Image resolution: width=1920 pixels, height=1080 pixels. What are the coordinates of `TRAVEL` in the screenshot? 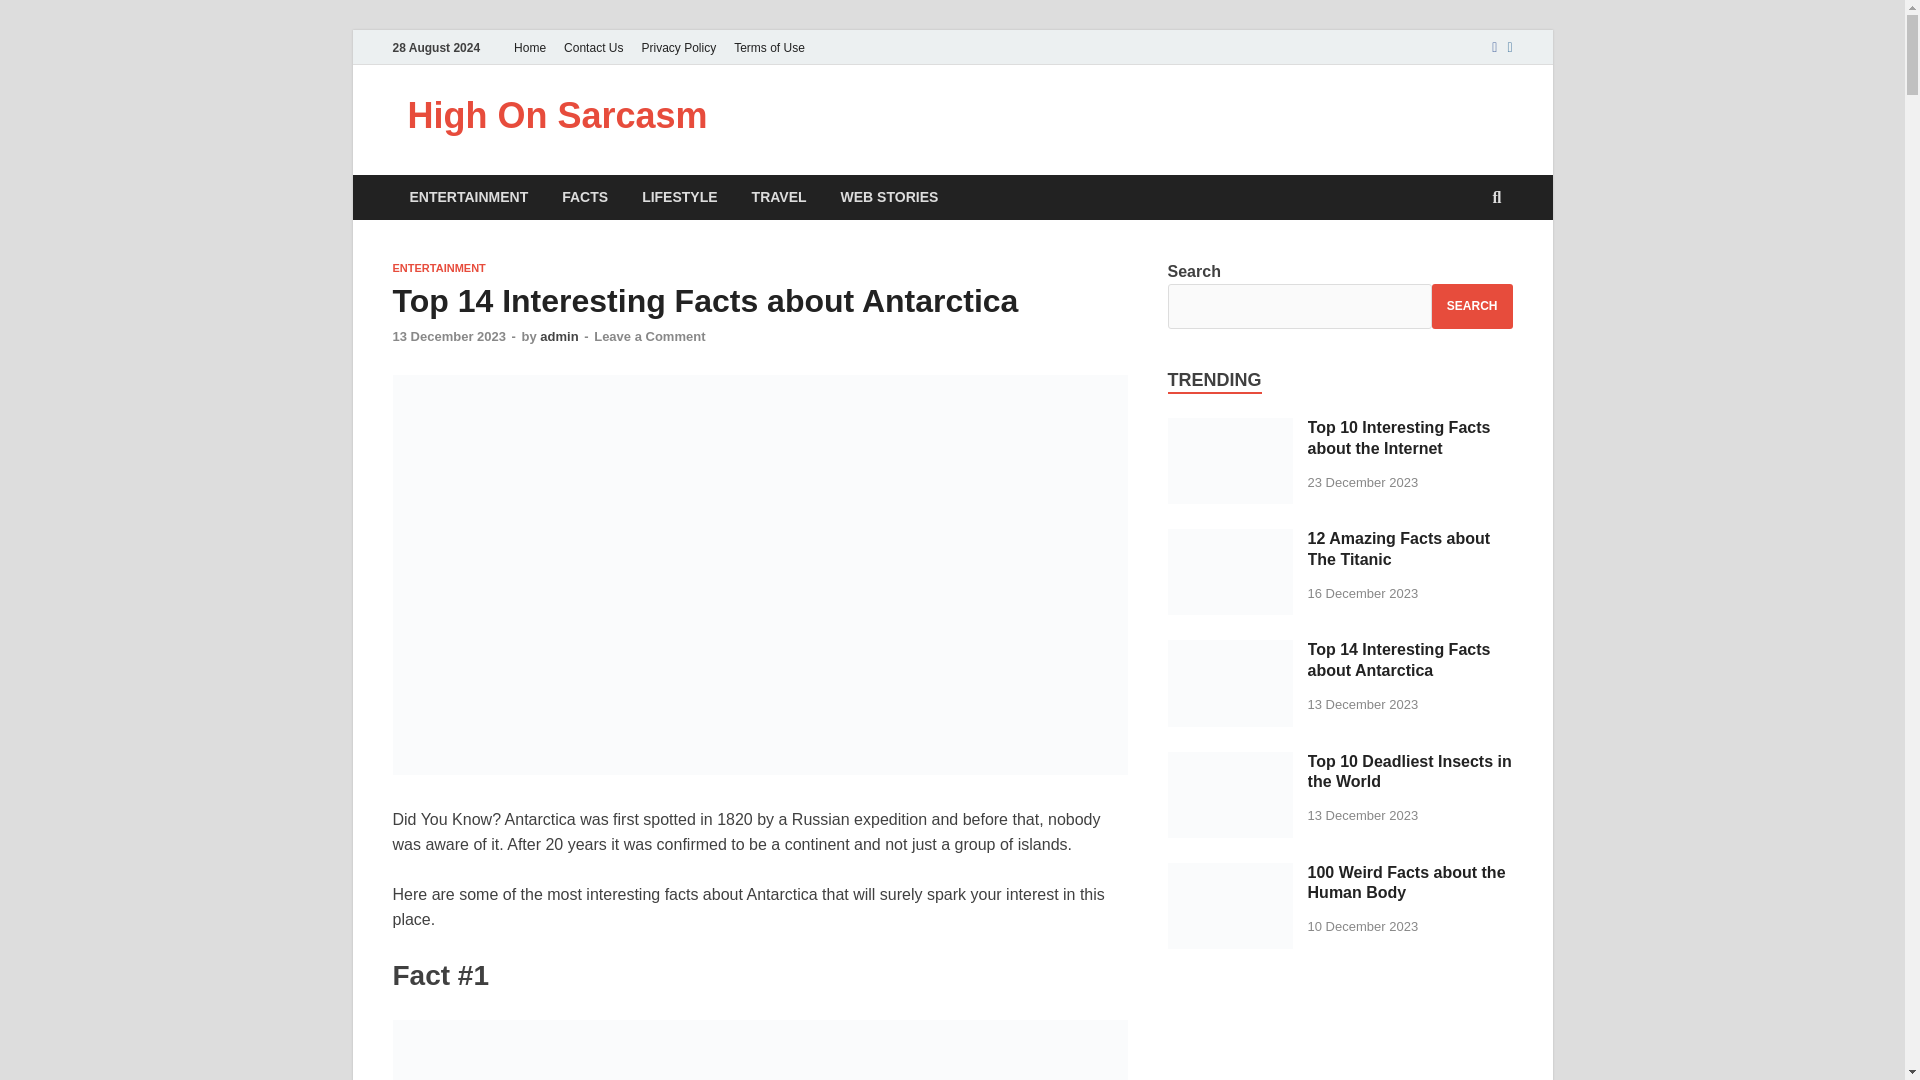 It's located at (779, 197).